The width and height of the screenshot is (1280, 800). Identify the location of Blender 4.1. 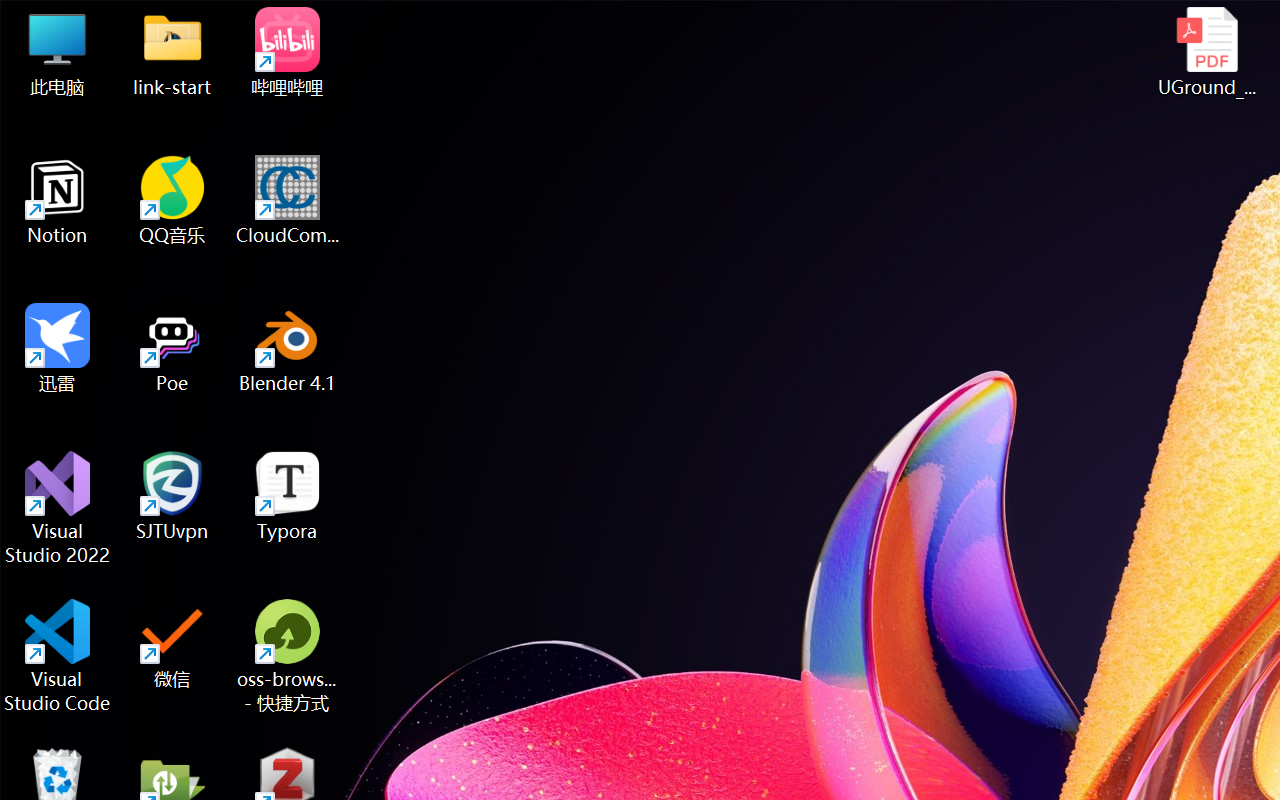
(288, 348).